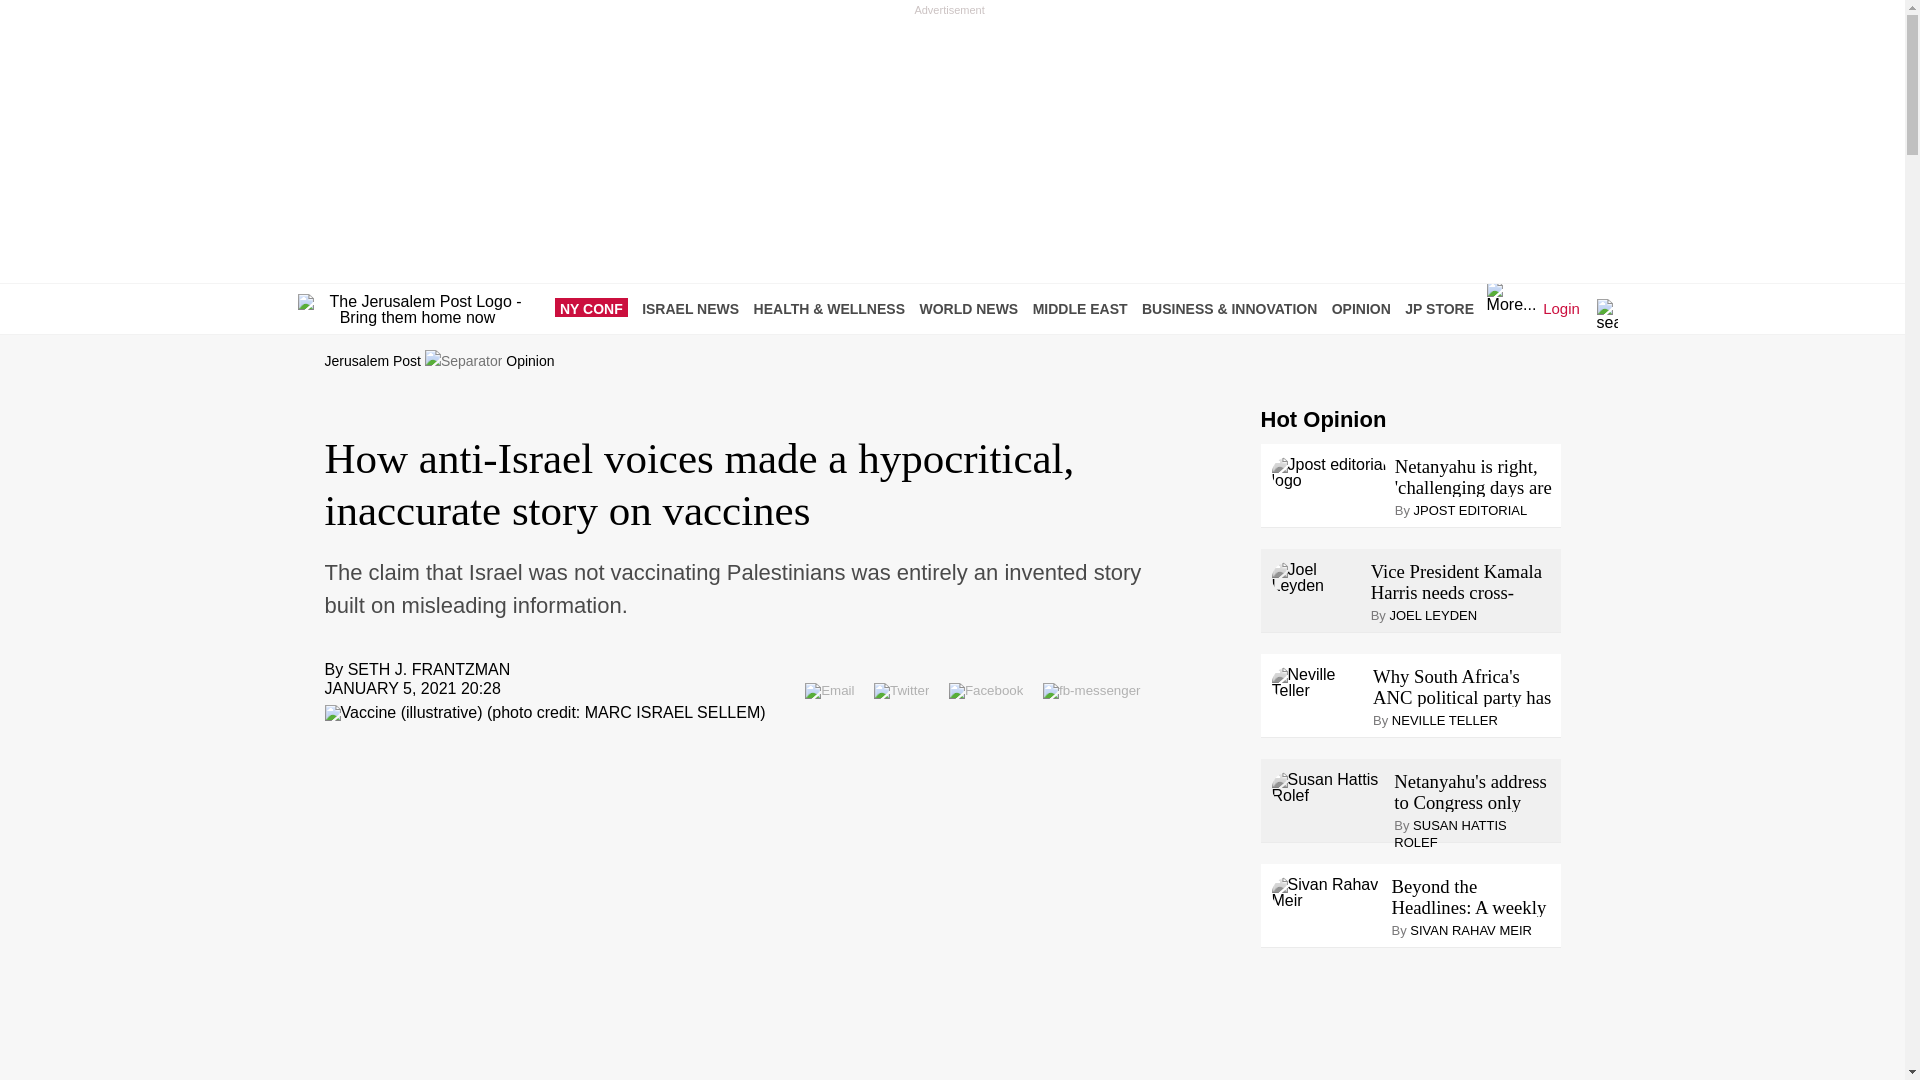 Image resolution: width=1920 pixels, height=1080 pixels. Describe the element at coordinates (1328, 472) in the screenshot. I see `Jpost editorial logo ` at that location.